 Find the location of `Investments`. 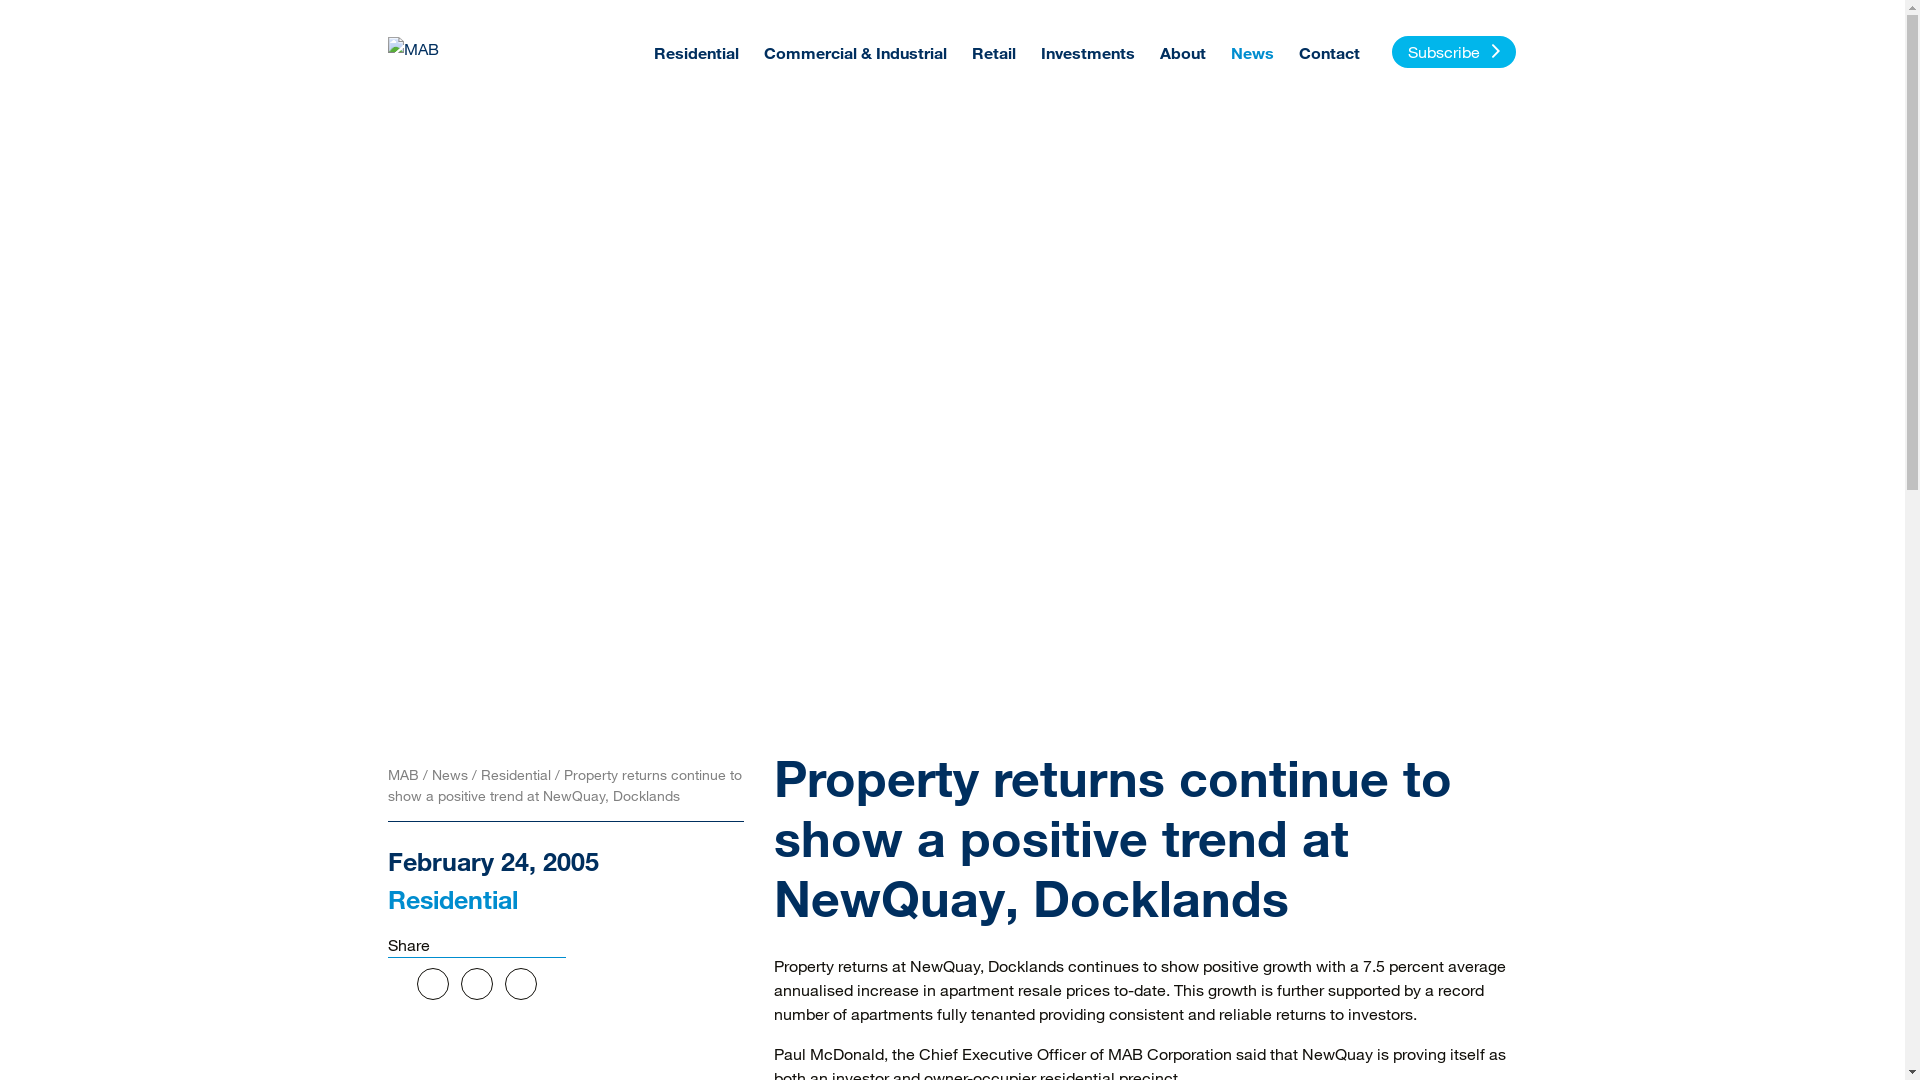

Investments is located at coordinates (1087, 50).